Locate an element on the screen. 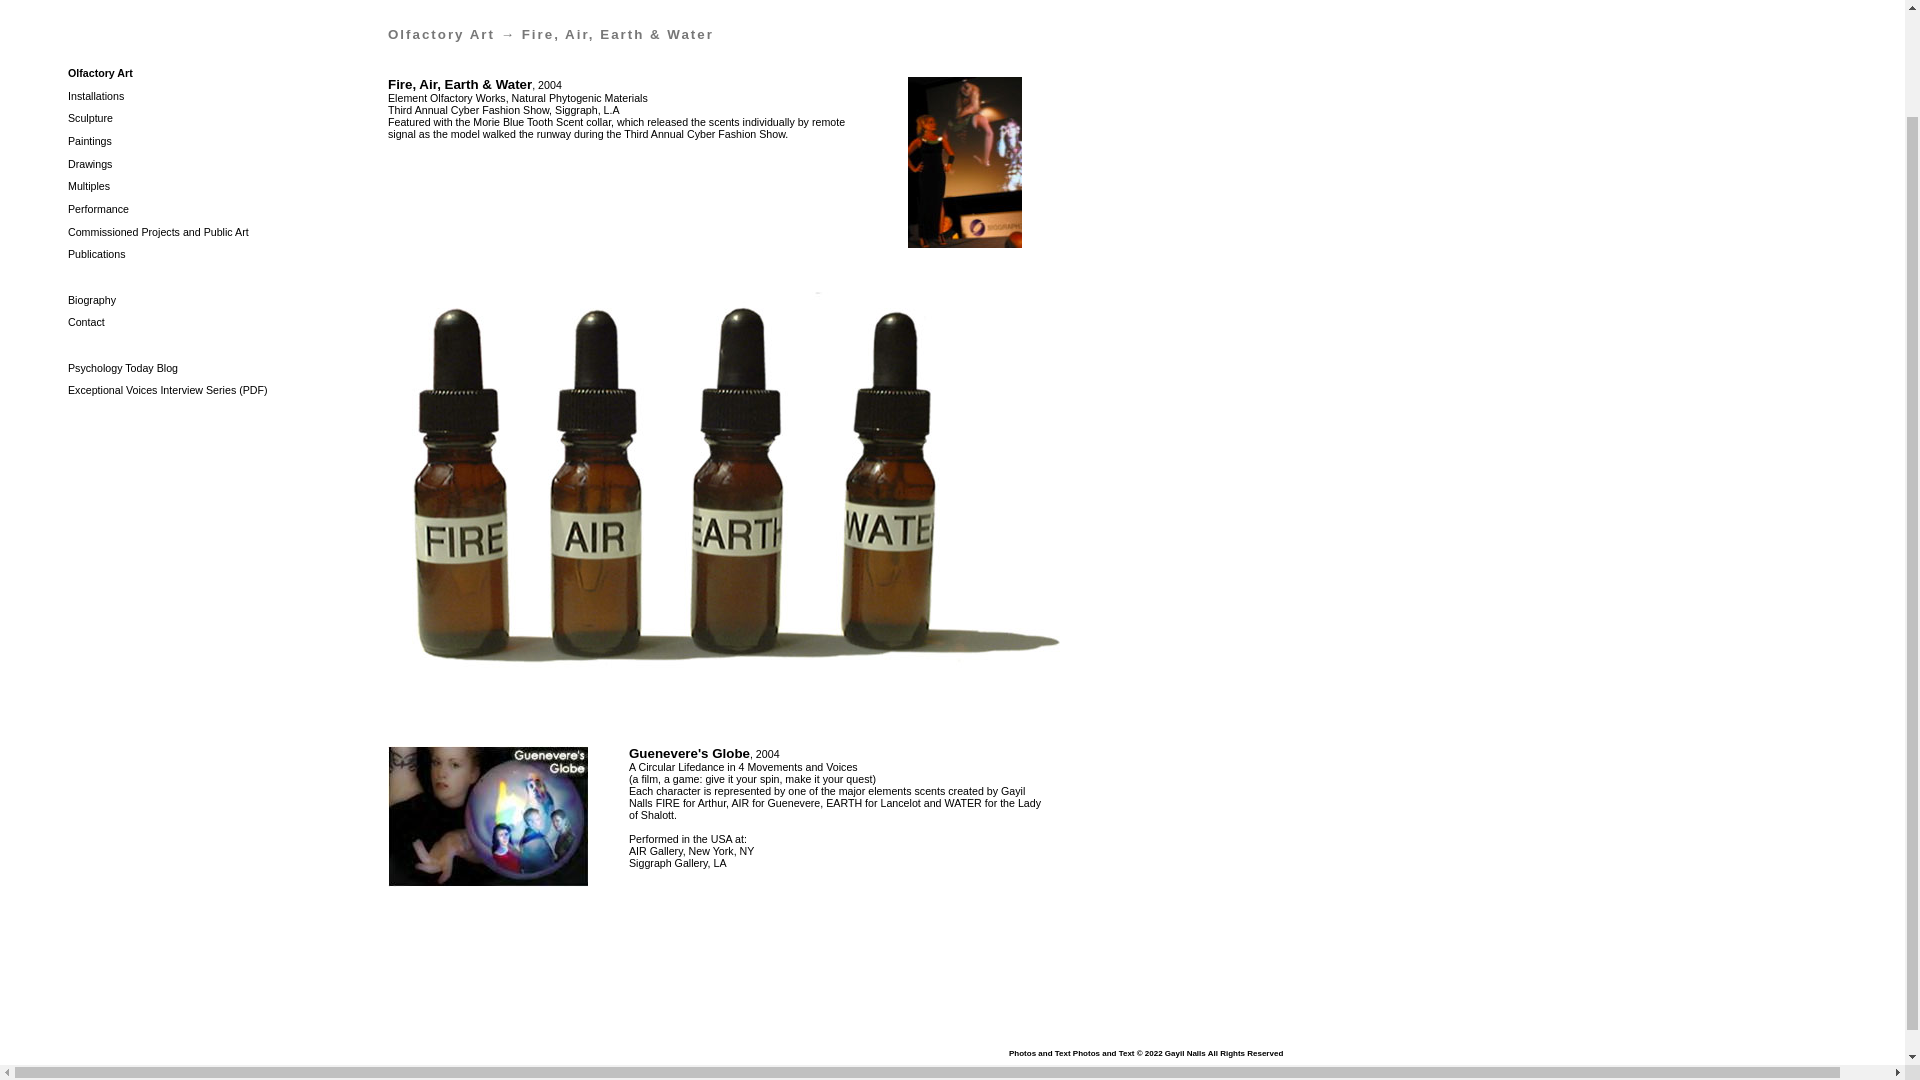 The image size is (1920, 1080). Biography is located at coordinates (91, 299).